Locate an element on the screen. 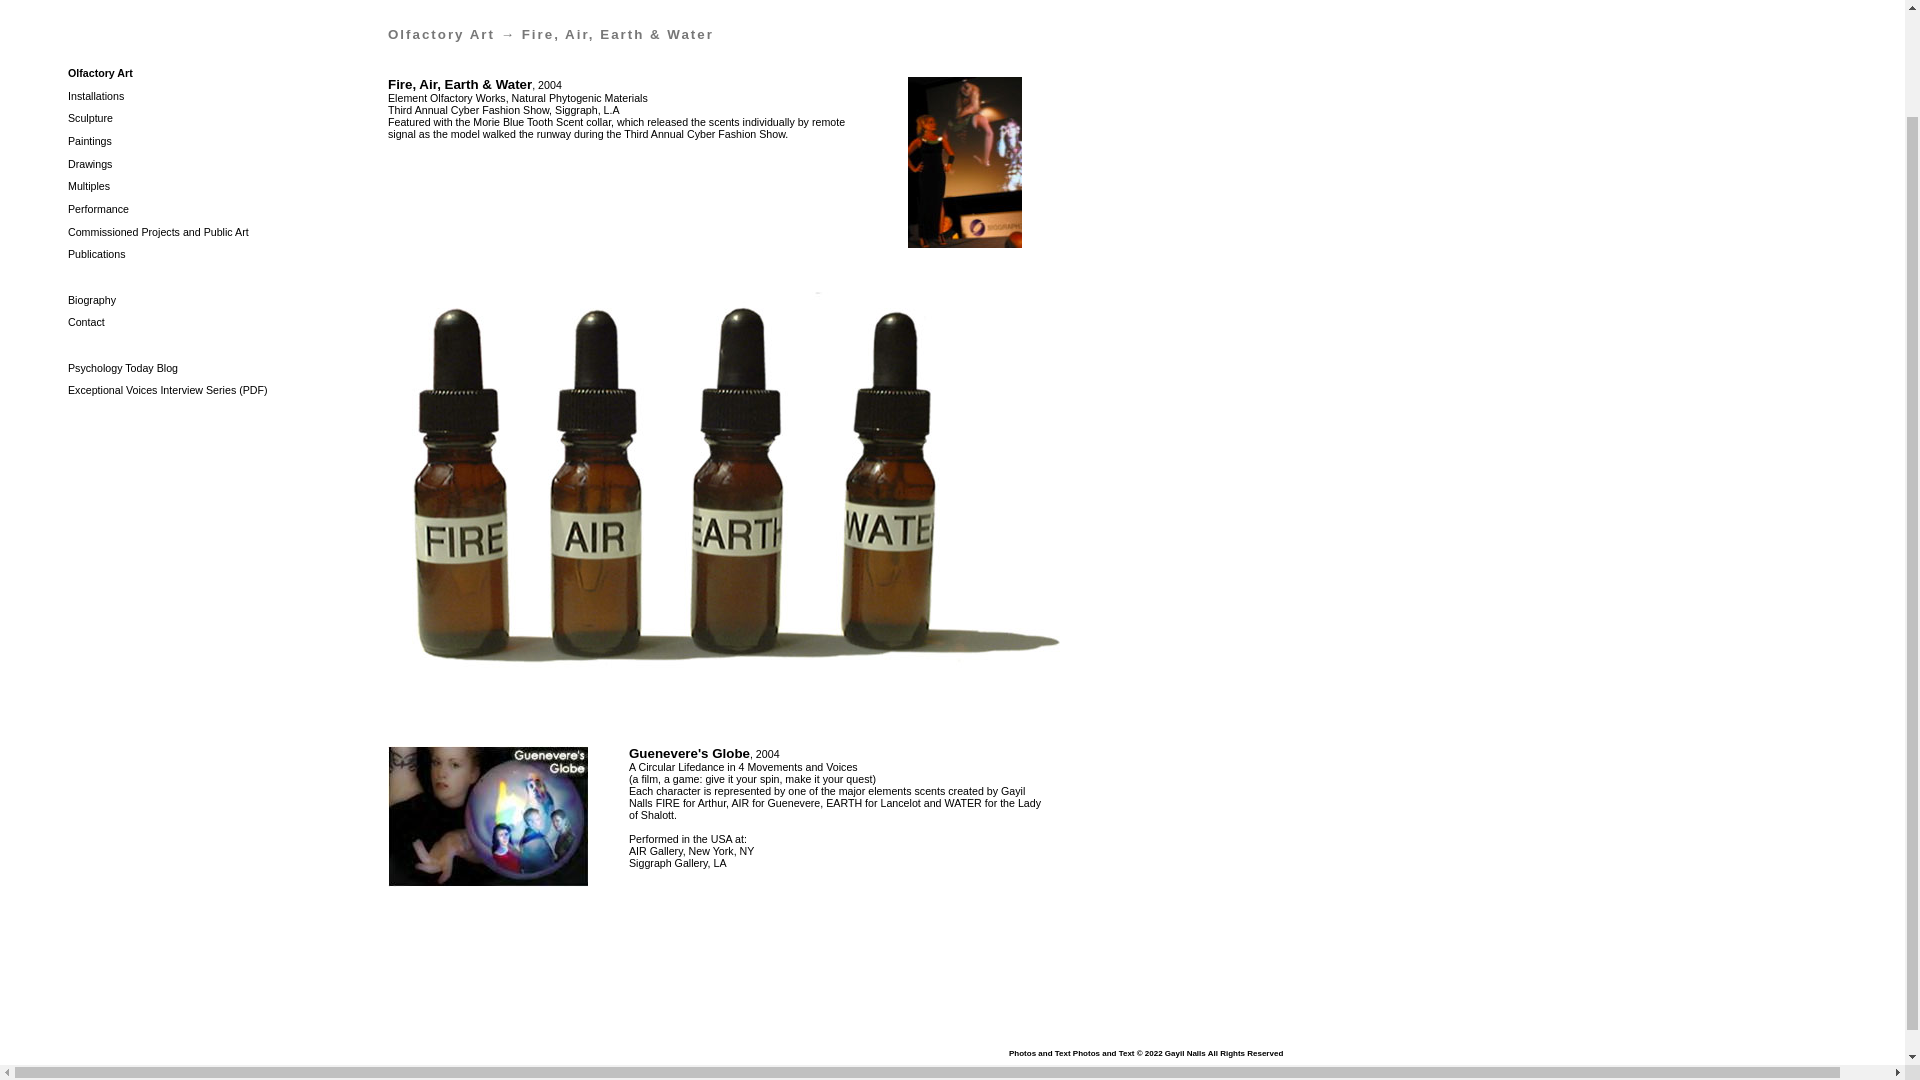 The image size is (1920, 1080). Biography is located at coordinates (91, 299).